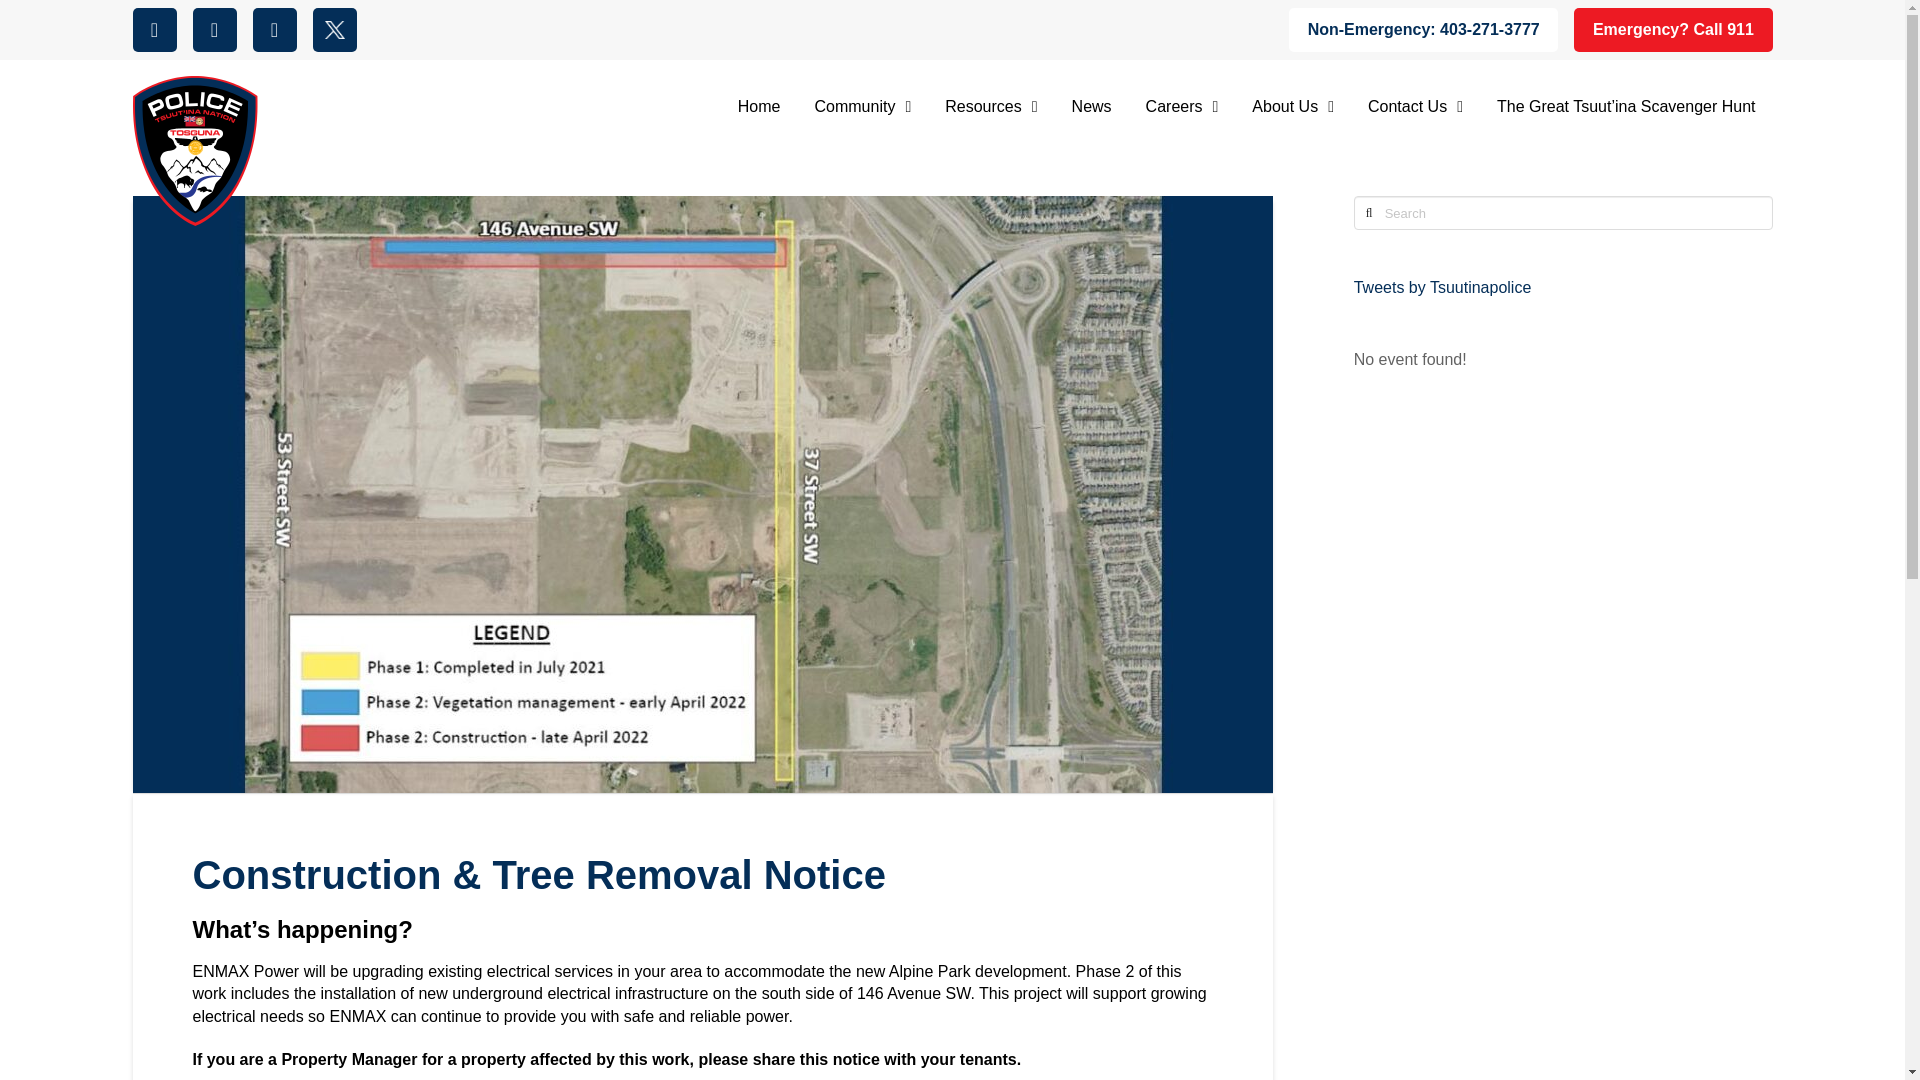 The height and width of the screenshot is (1080, 1920). What do you see at coordinates (1292, 108) in the screenshot?
I see `About Us` at bounding box center [1292, 108].